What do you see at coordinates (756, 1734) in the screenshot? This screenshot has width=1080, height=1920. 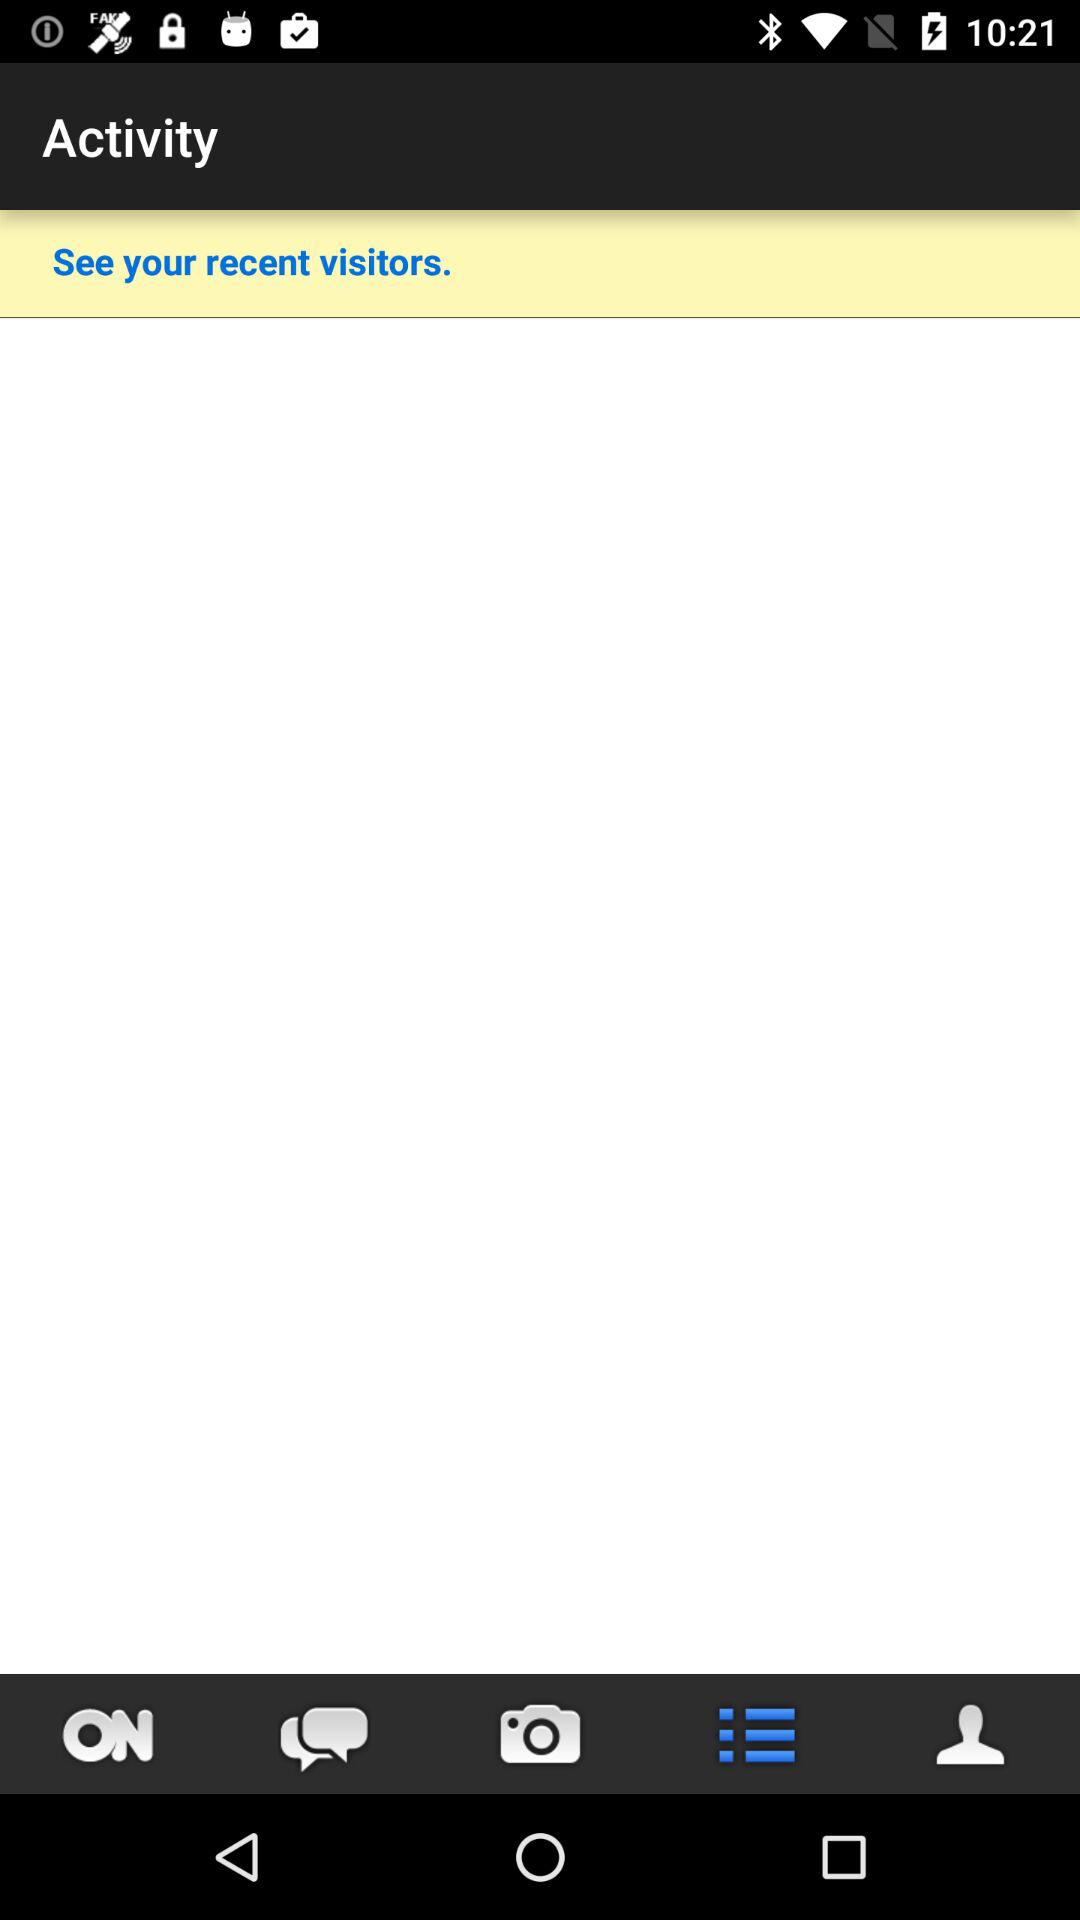 I see `go to newsfeed` at bounding box center [756, 1734].